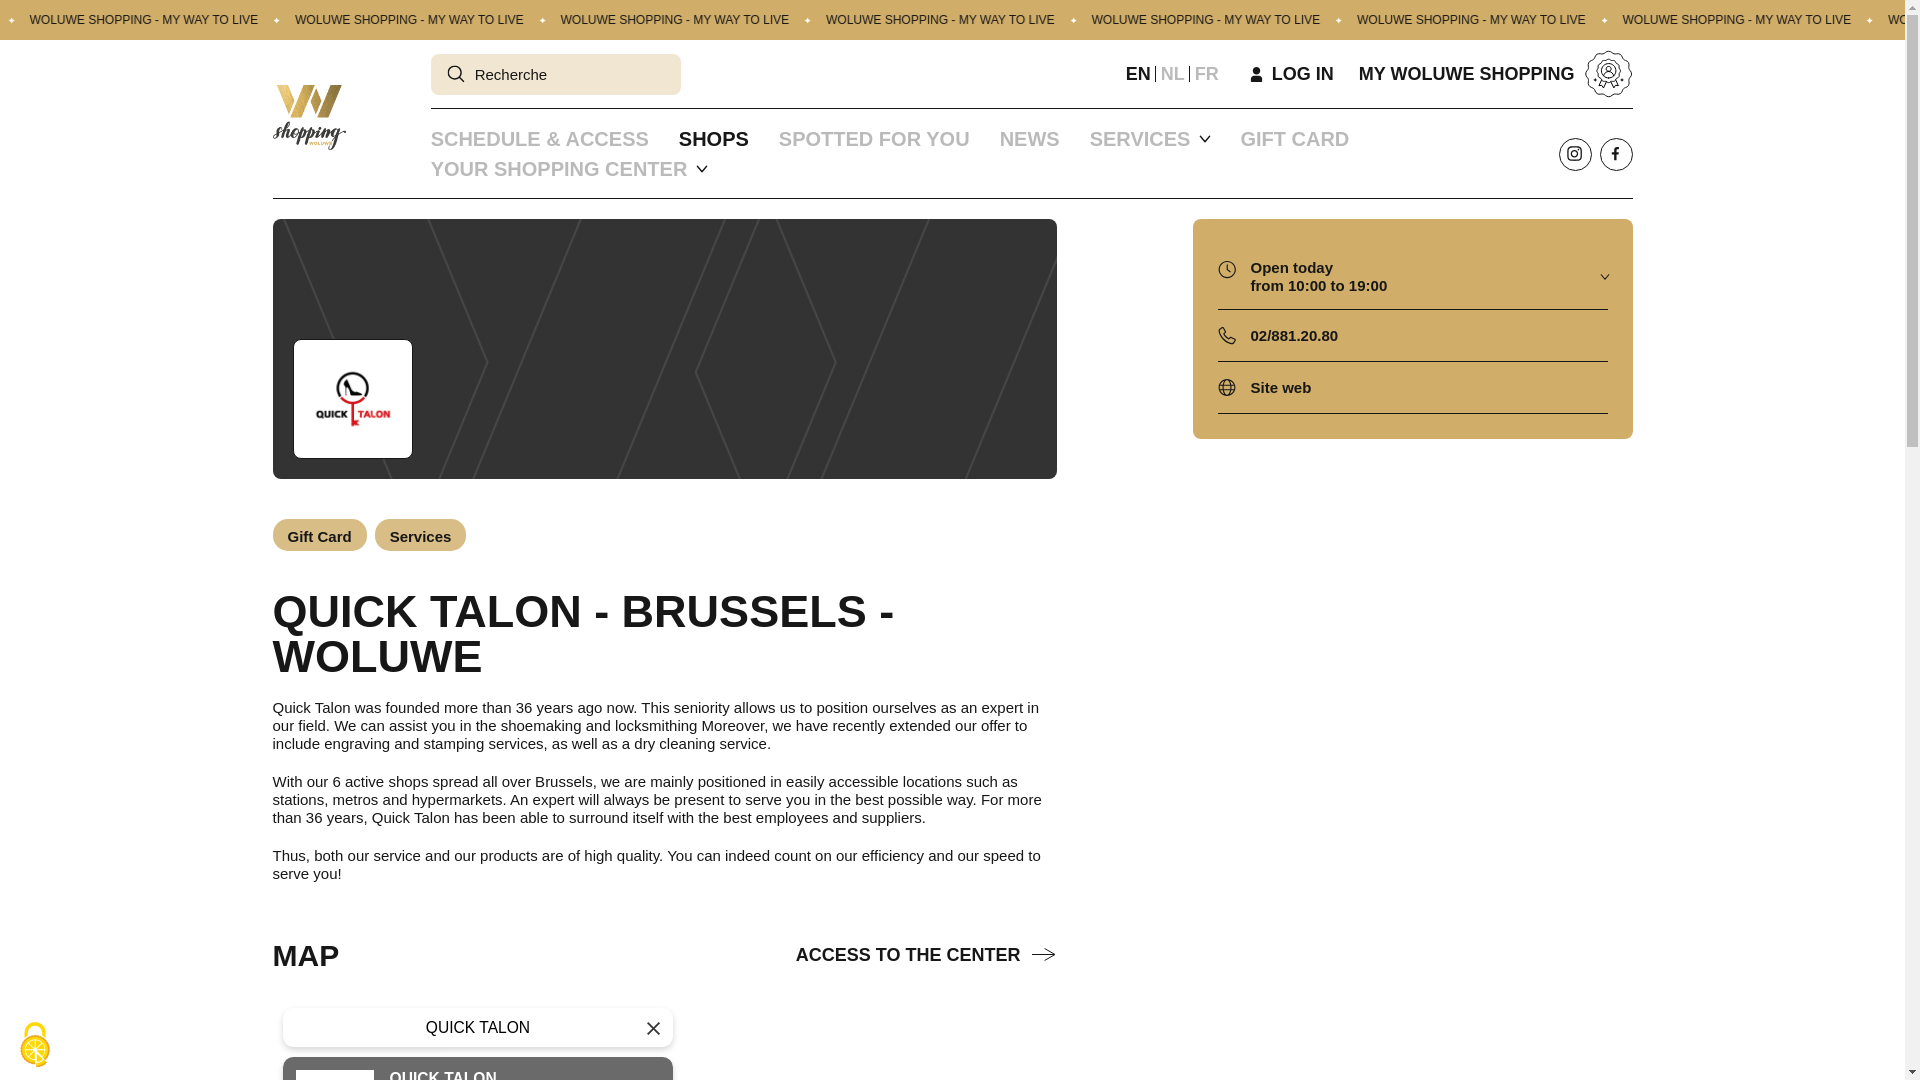  Describe the element at coordinates (1294, 138) in the screenshot. I see `GIFT CARD` at that location.